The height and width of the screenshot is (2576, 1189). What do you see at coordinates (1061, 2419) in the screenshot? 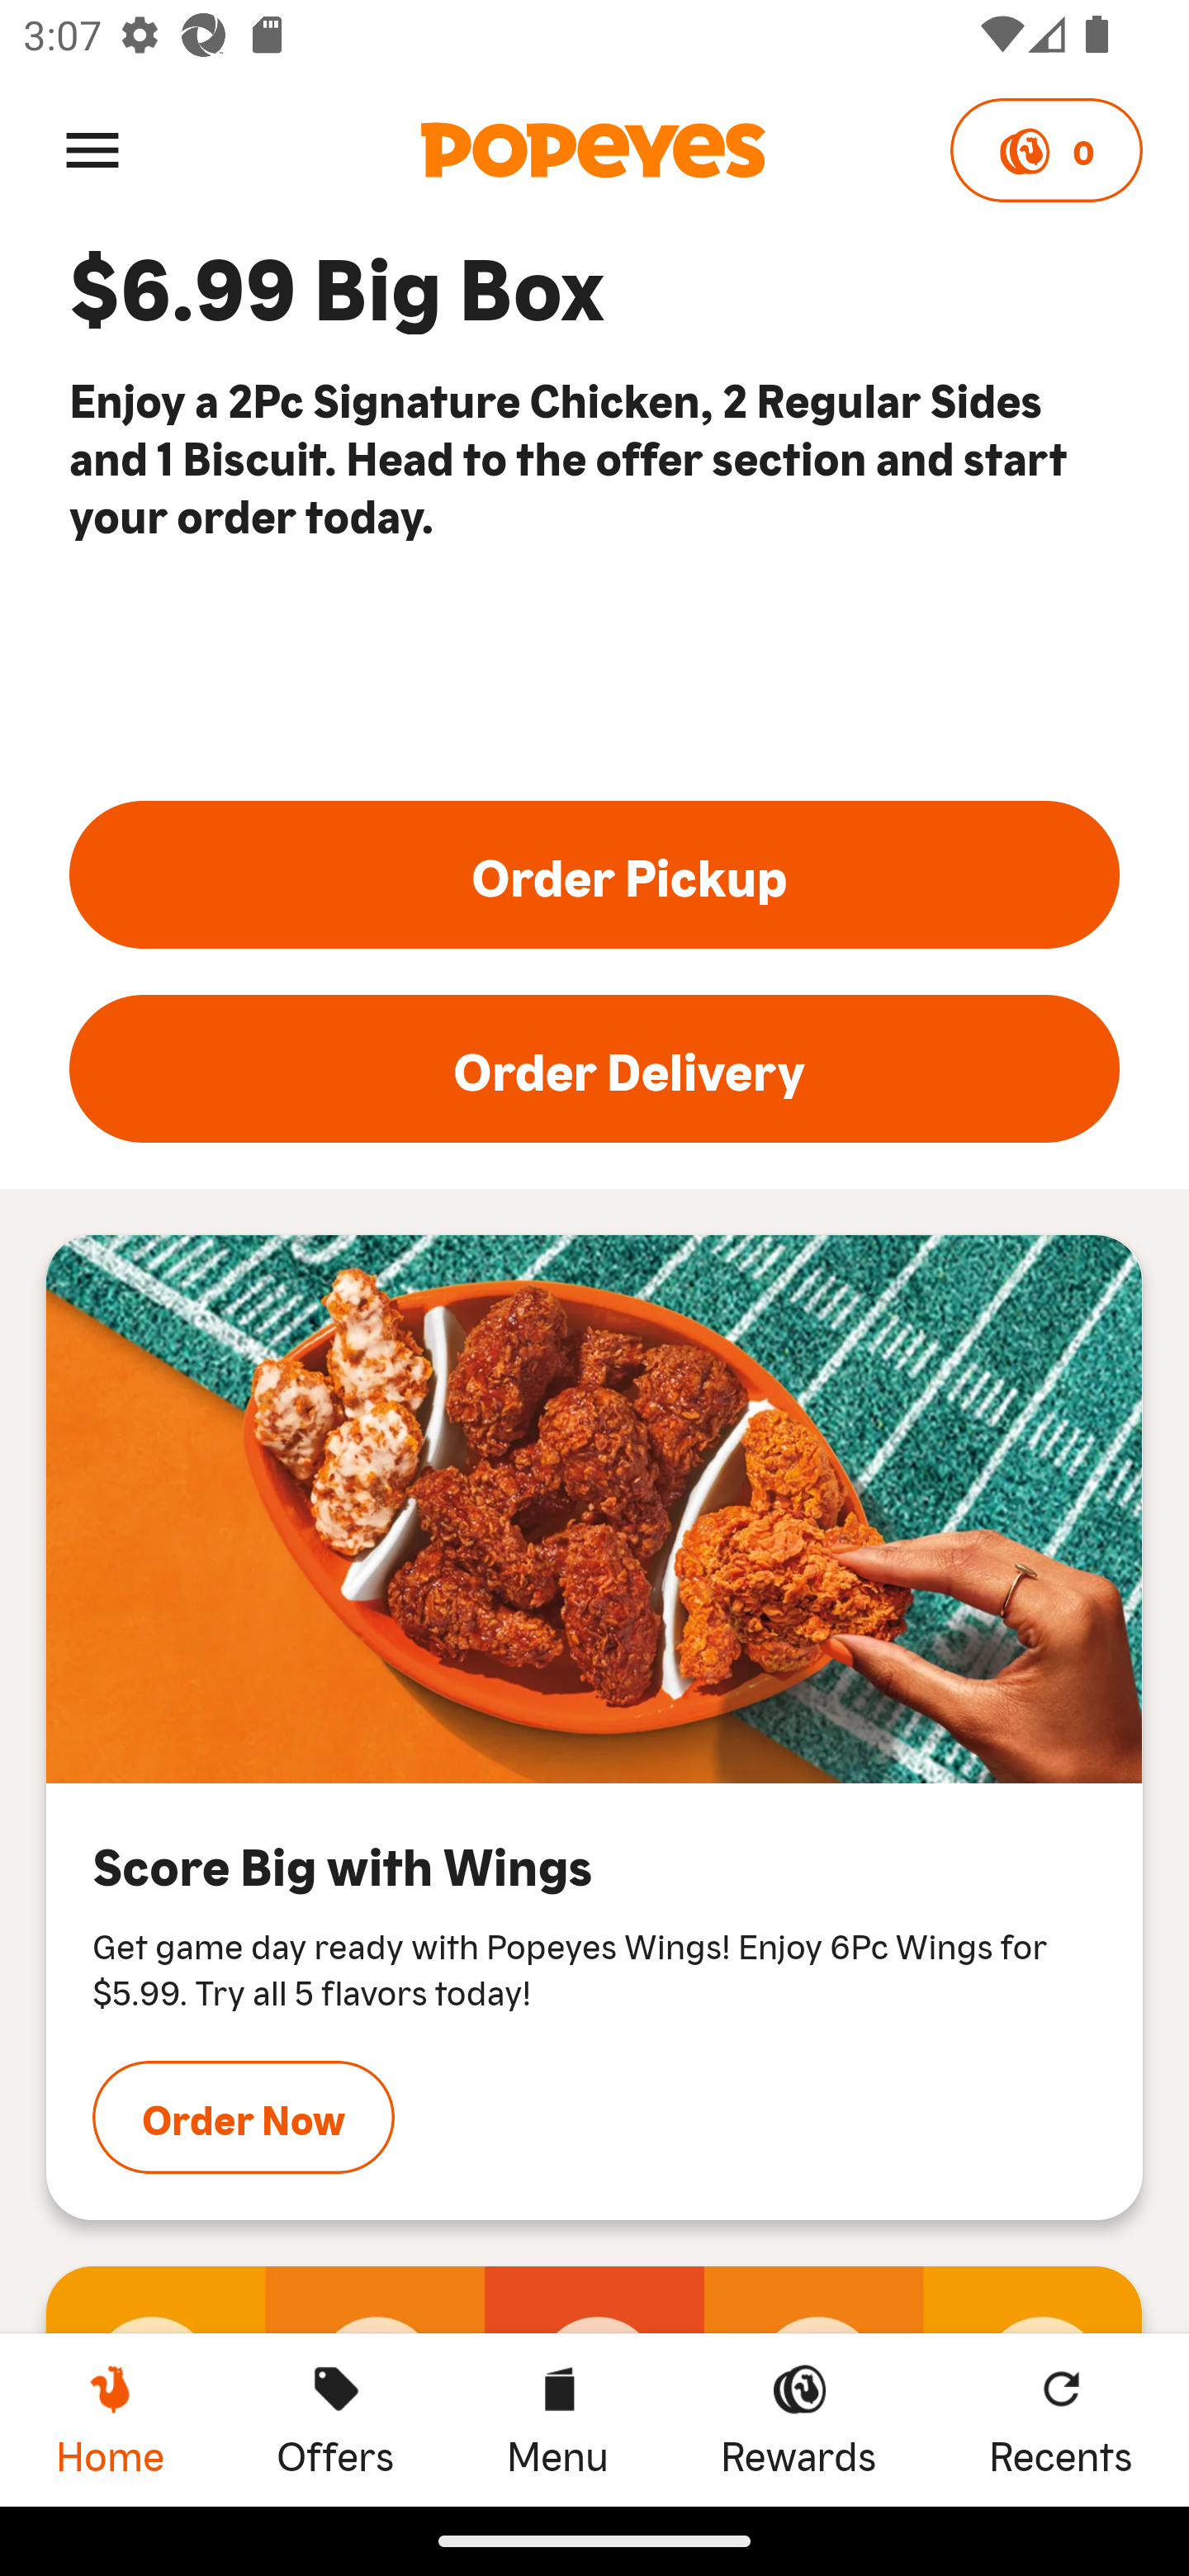
I see `Recents Recents Recents` at bounding box center [1061, 2419].